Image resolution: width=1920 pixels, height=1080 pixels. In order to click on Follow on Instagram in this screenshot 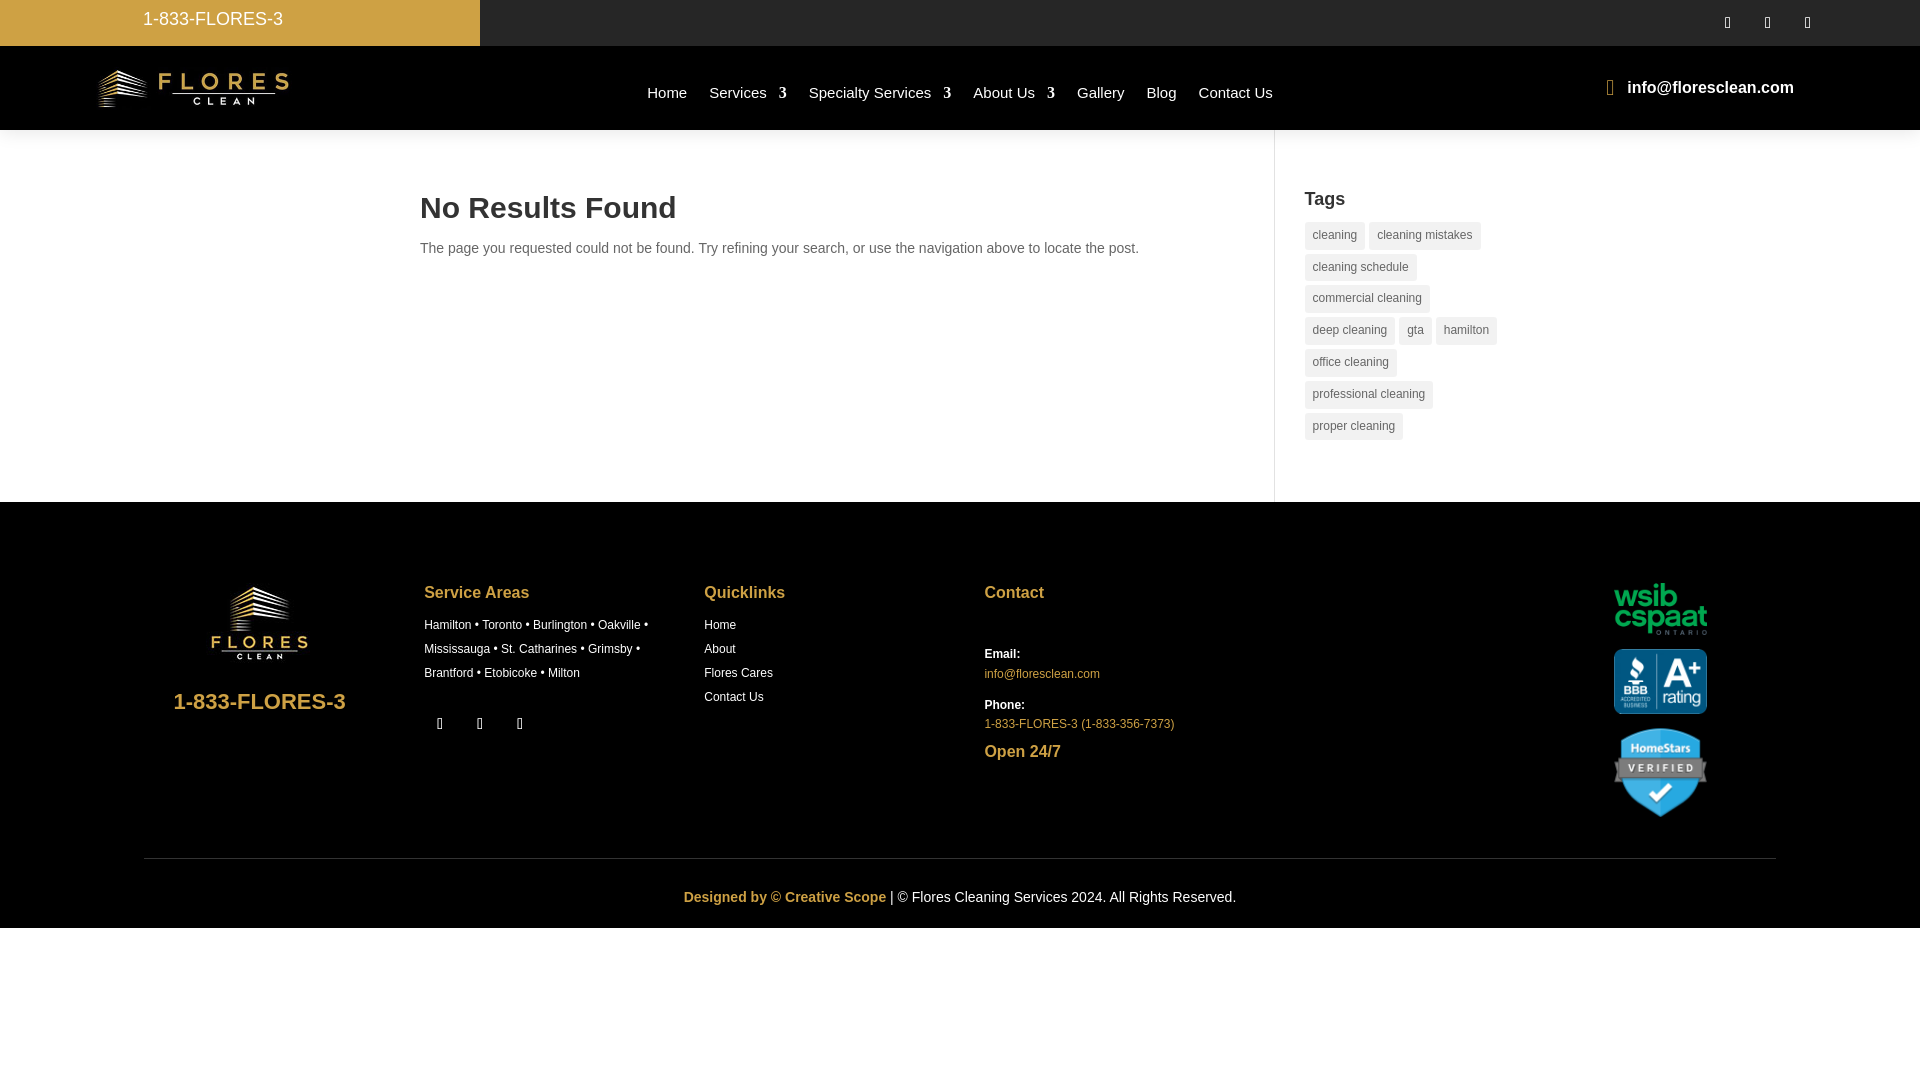, I will do `click(1767, 22)`.